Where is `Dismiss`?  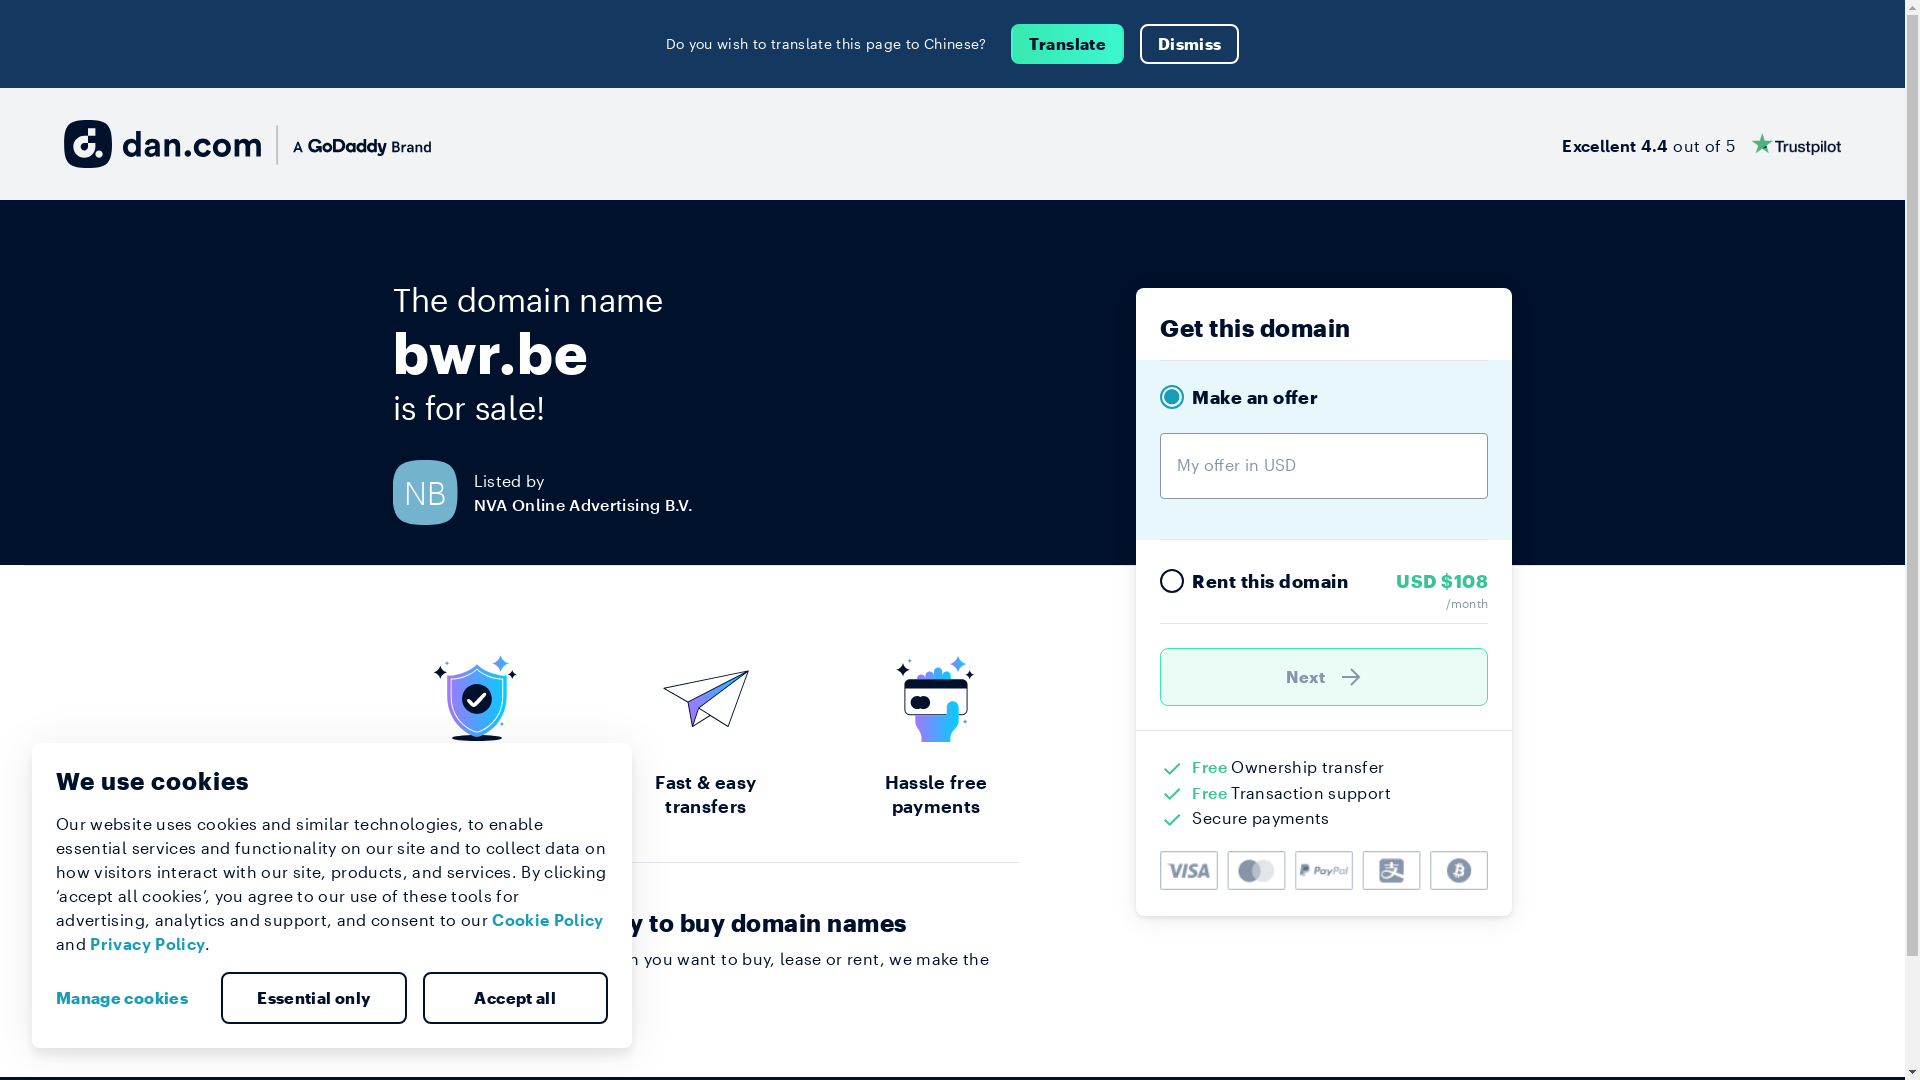 Dismiss is located at coordinates (1190, 44).